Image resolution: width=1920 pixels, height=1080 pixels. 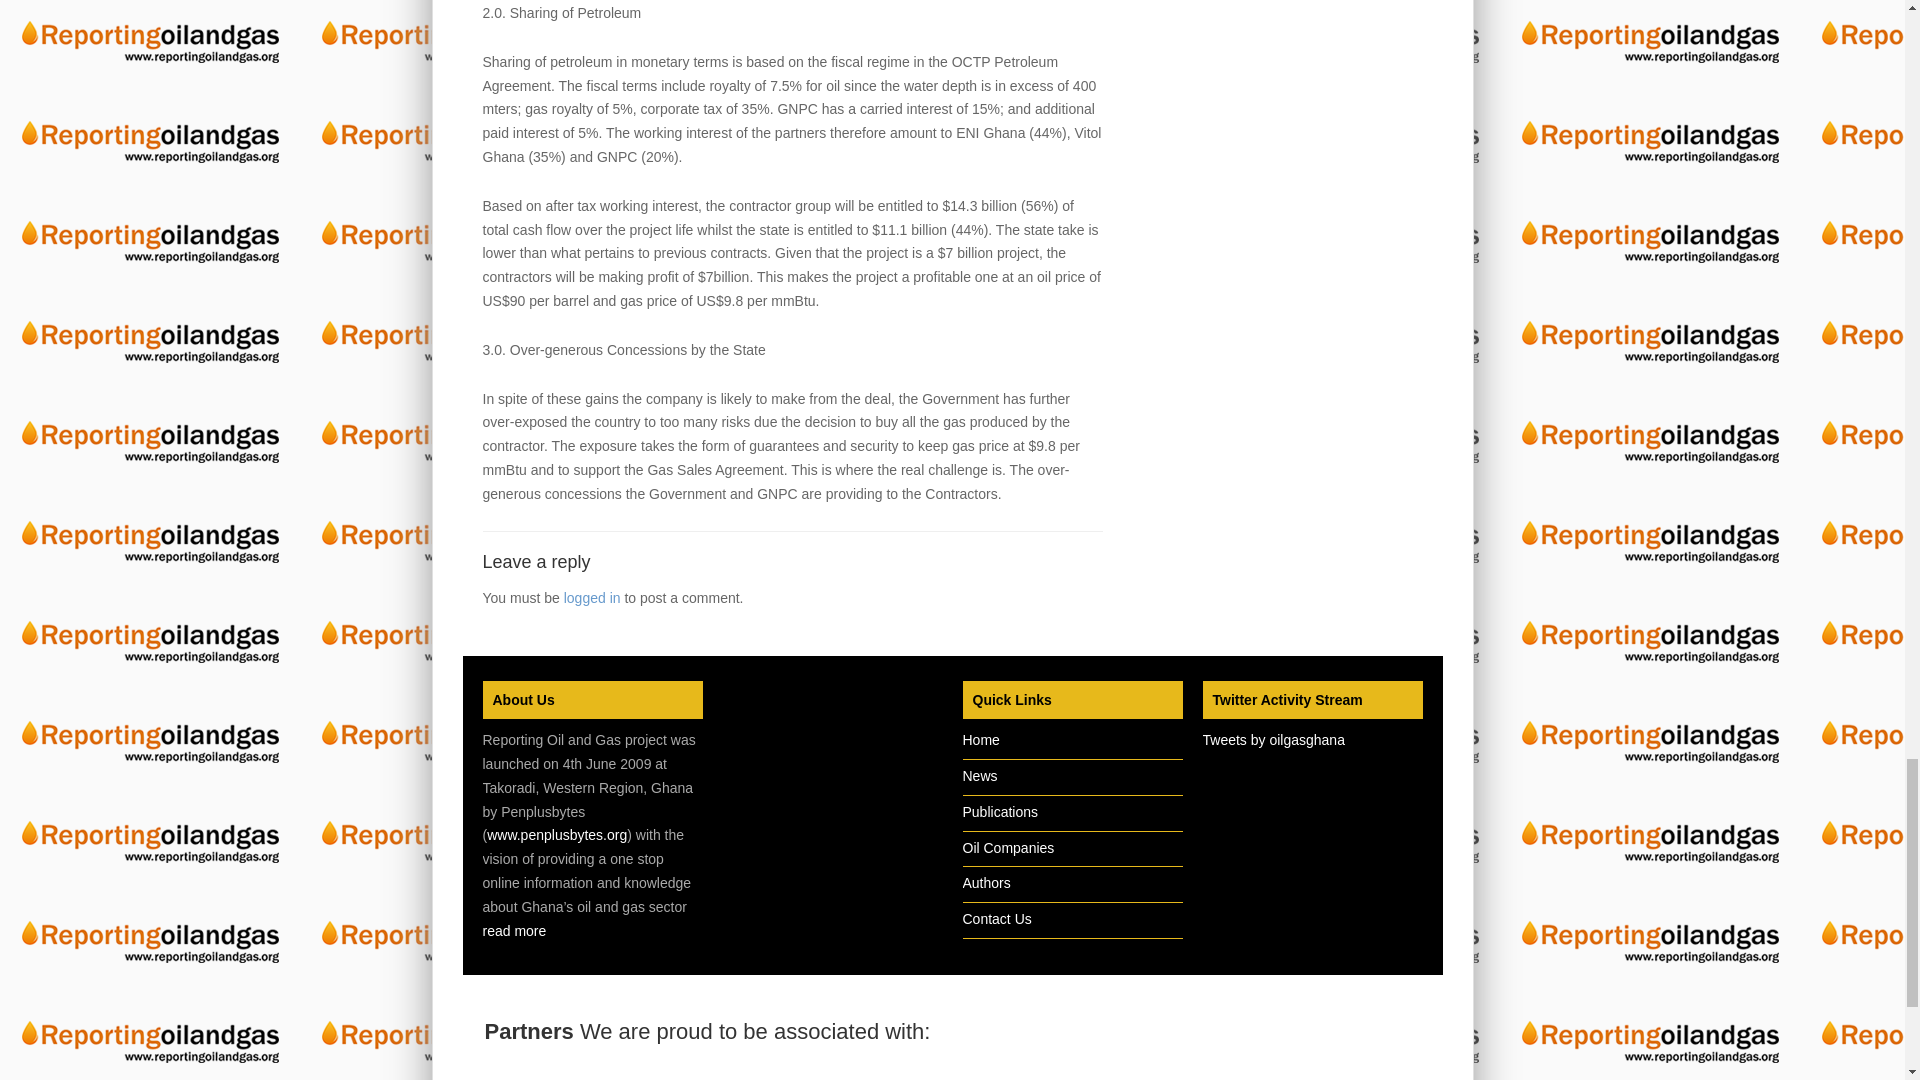 What do you see at coordinates (985, 882) in the screenshot?
I see `Authors` at bounding box center [985, 882].